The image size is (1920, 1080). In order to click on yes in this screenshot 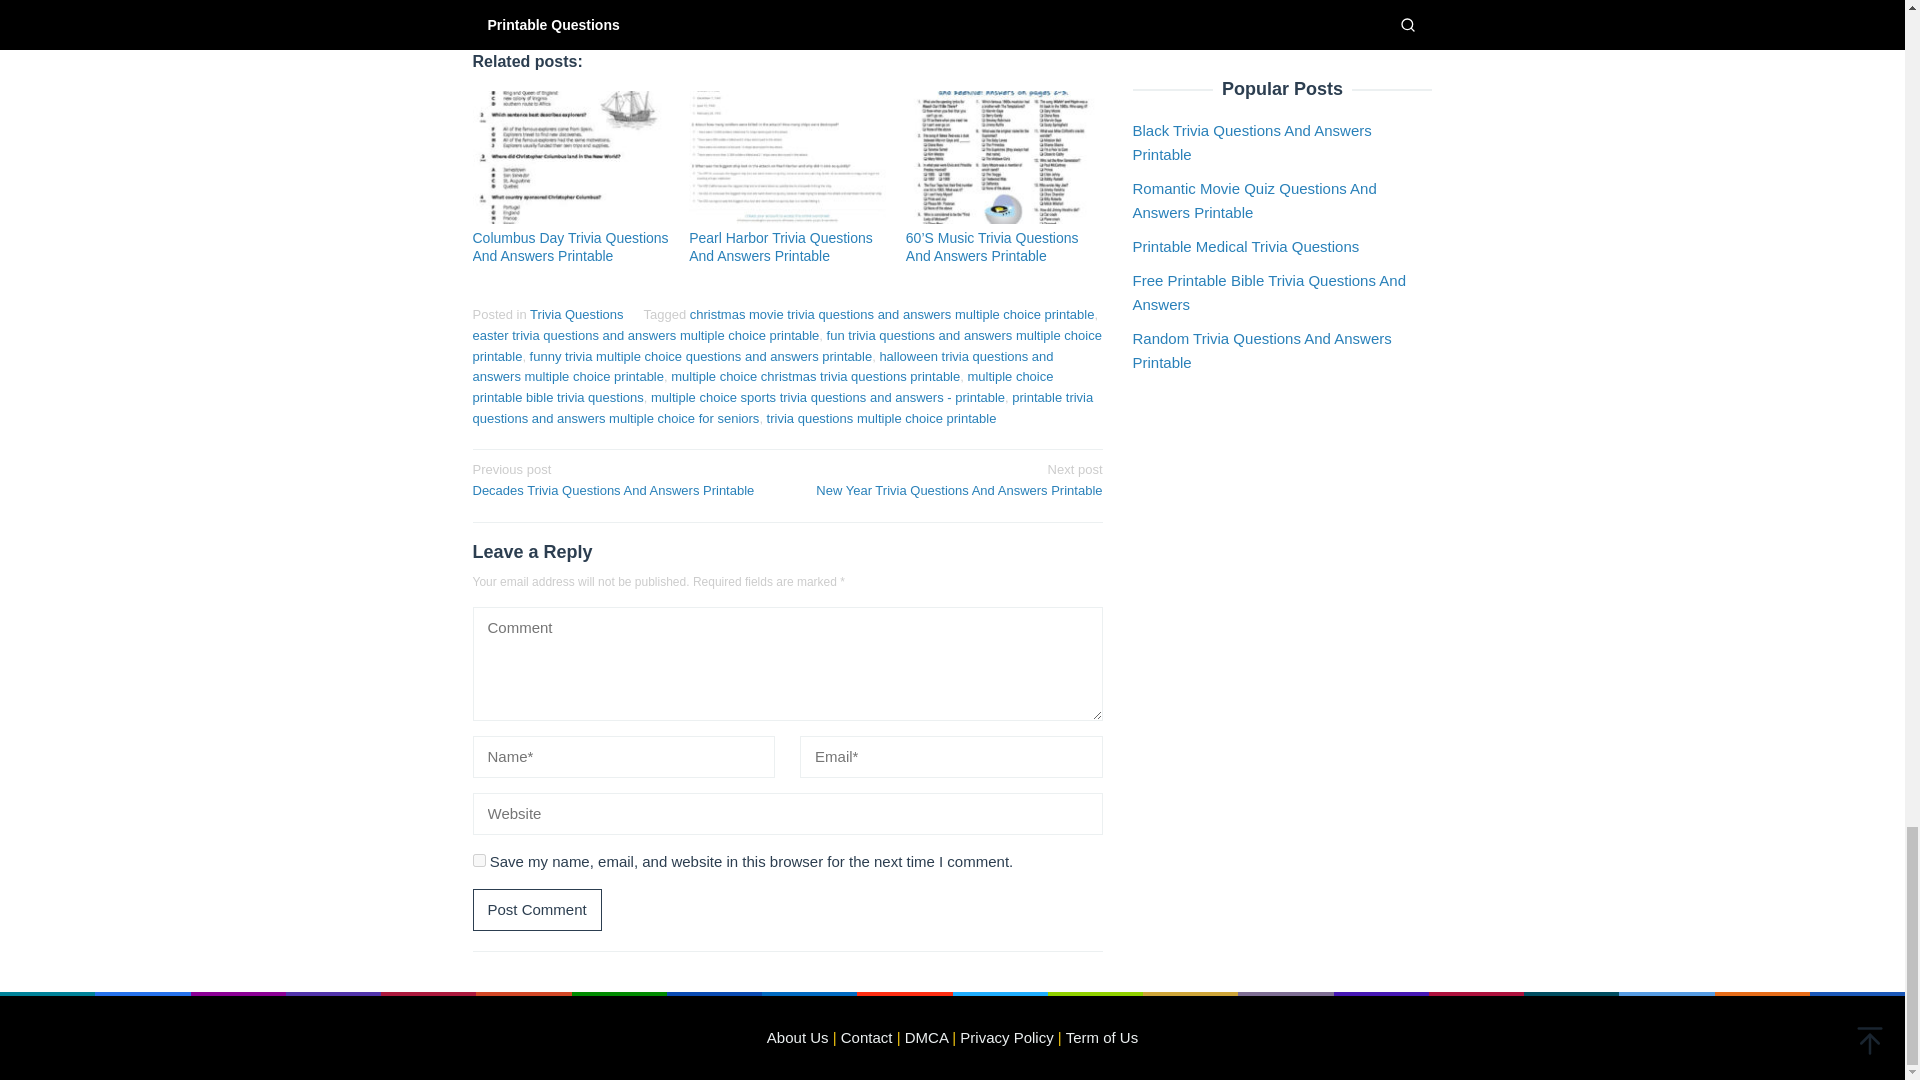, I will do `click(762, 387)`.